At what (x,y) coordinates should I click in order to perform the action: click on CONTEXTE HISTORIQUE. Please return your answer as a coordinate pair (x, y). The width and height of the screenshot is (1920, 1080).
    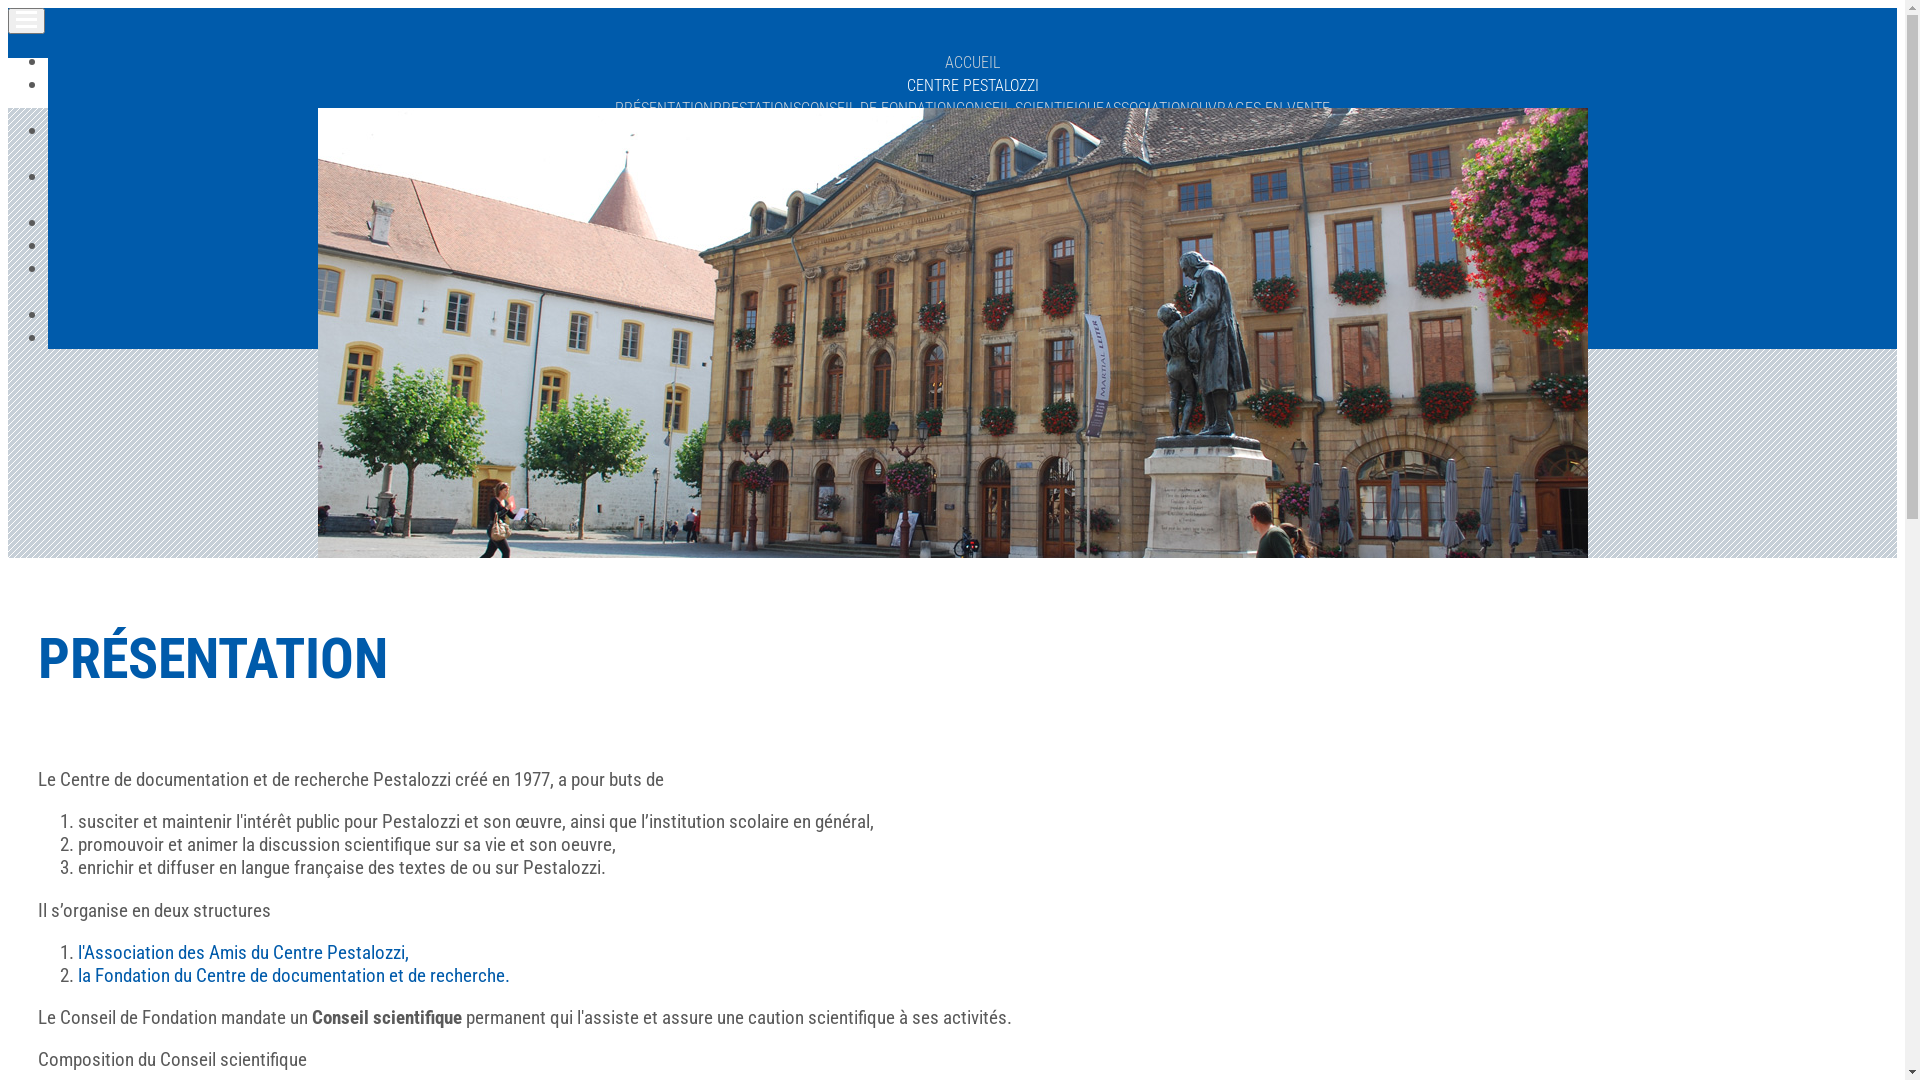
    Looking at the image, I should click on (878, 154).